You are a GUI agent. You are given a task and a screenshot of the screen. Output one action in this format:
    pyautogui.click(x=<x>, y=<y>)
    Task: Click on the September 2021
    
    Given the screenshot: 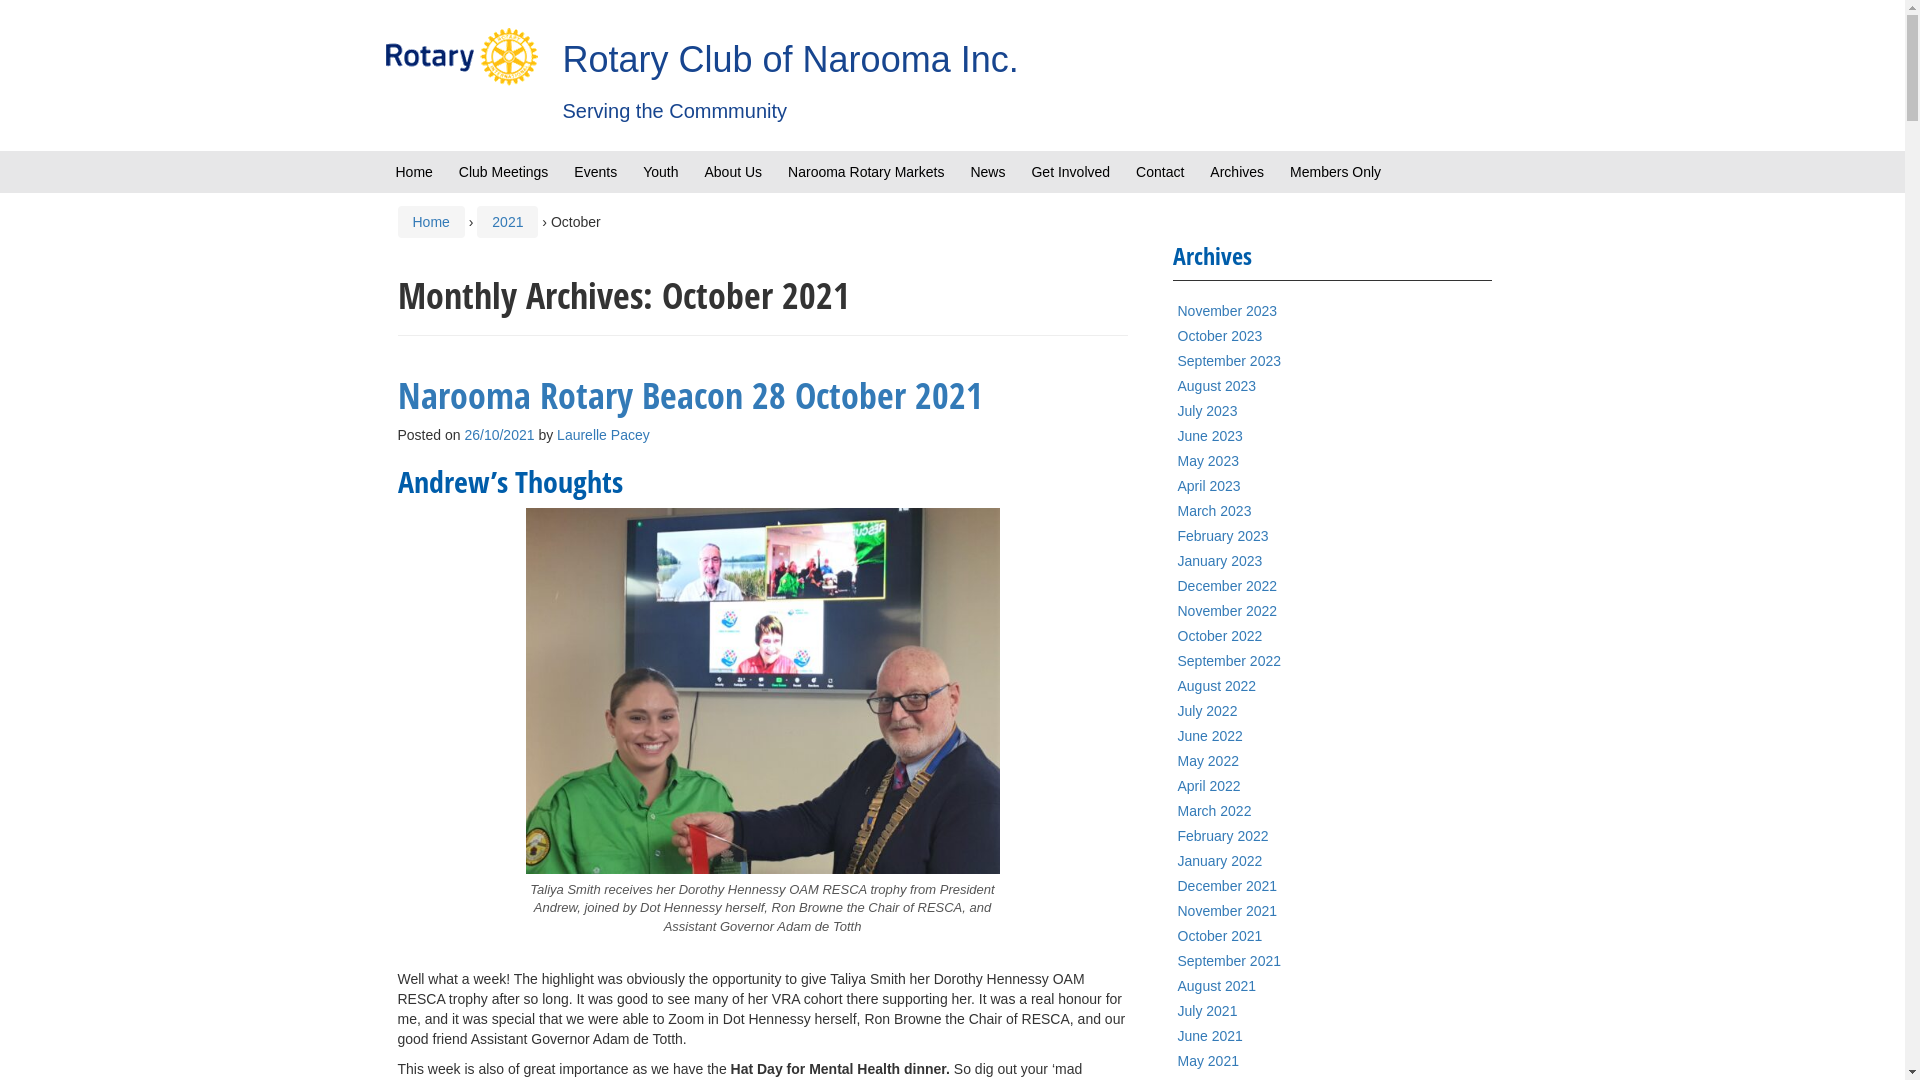 What is the action you would take?
    pyautogui.click(x=1230, y=961)
    